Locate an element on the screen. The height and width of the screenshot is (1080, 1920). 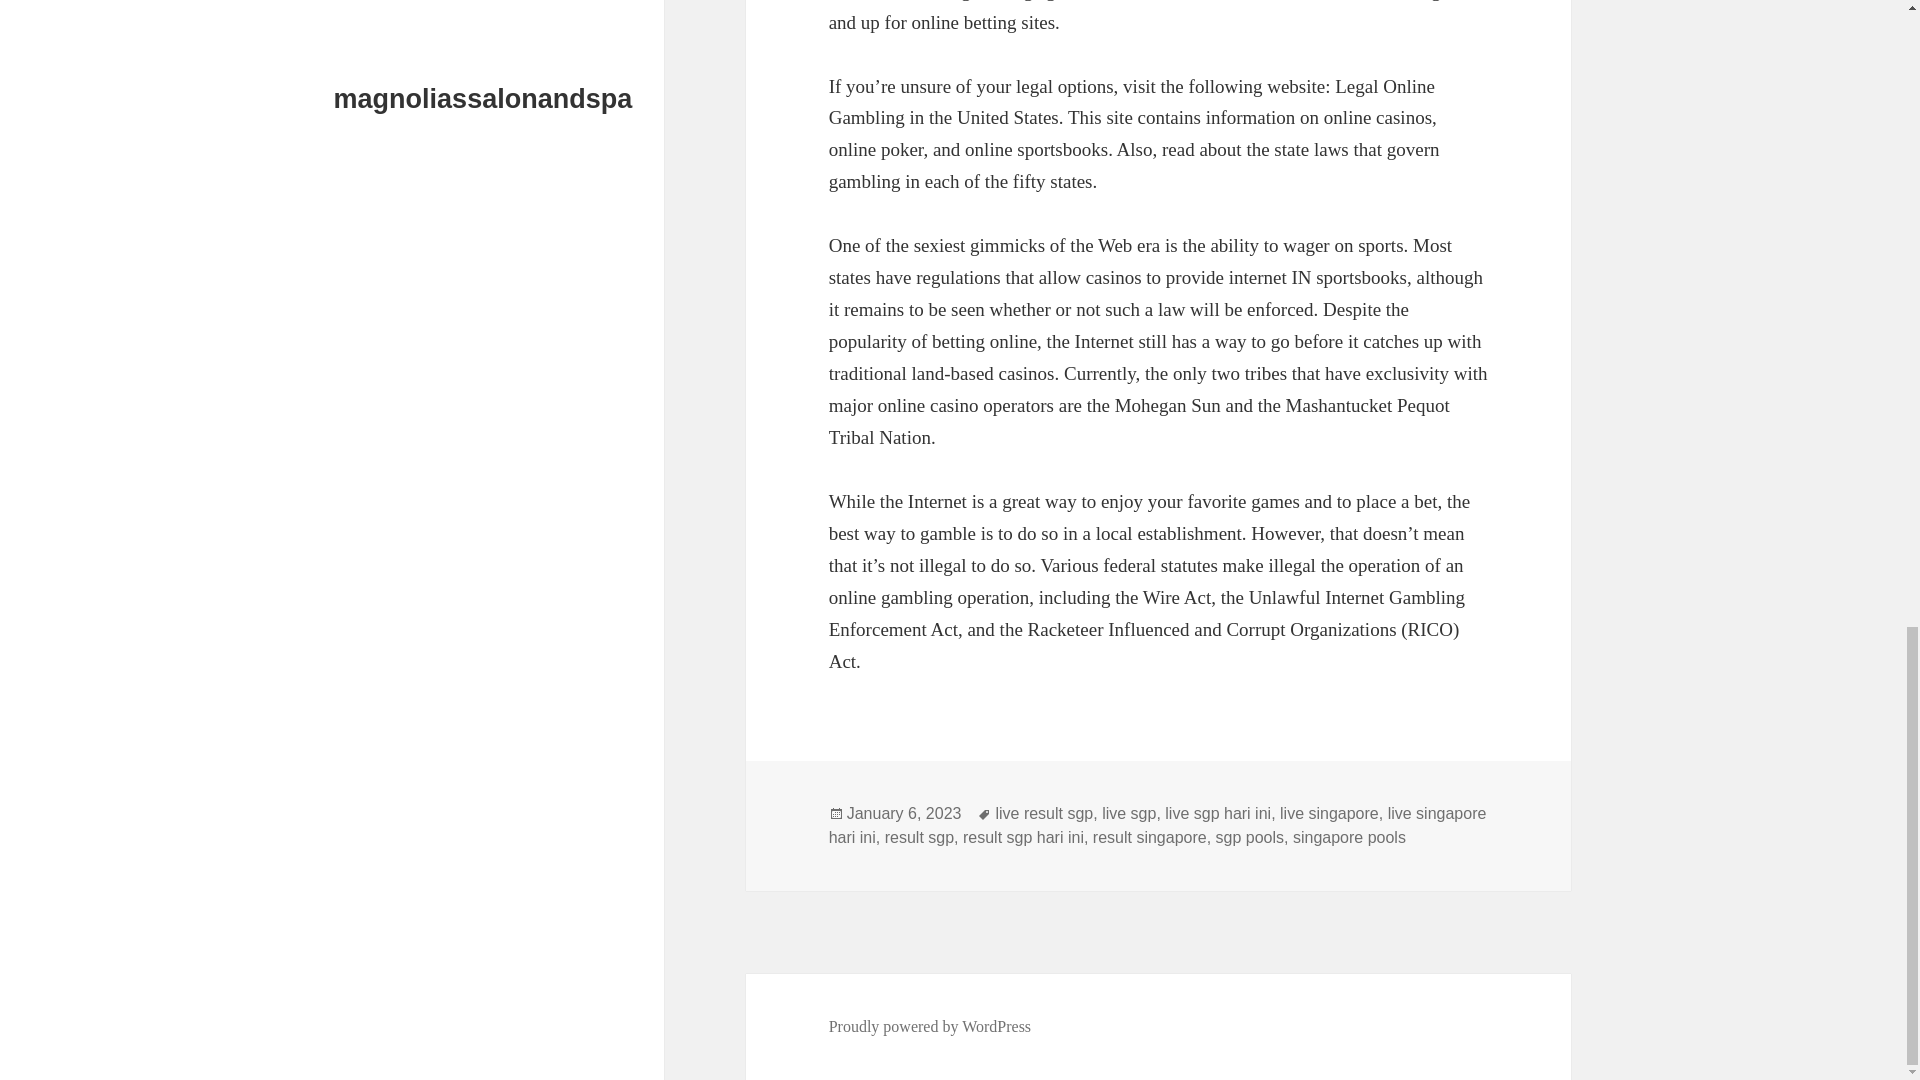
result sgp hari ini is located at coordinates (1024, 838).